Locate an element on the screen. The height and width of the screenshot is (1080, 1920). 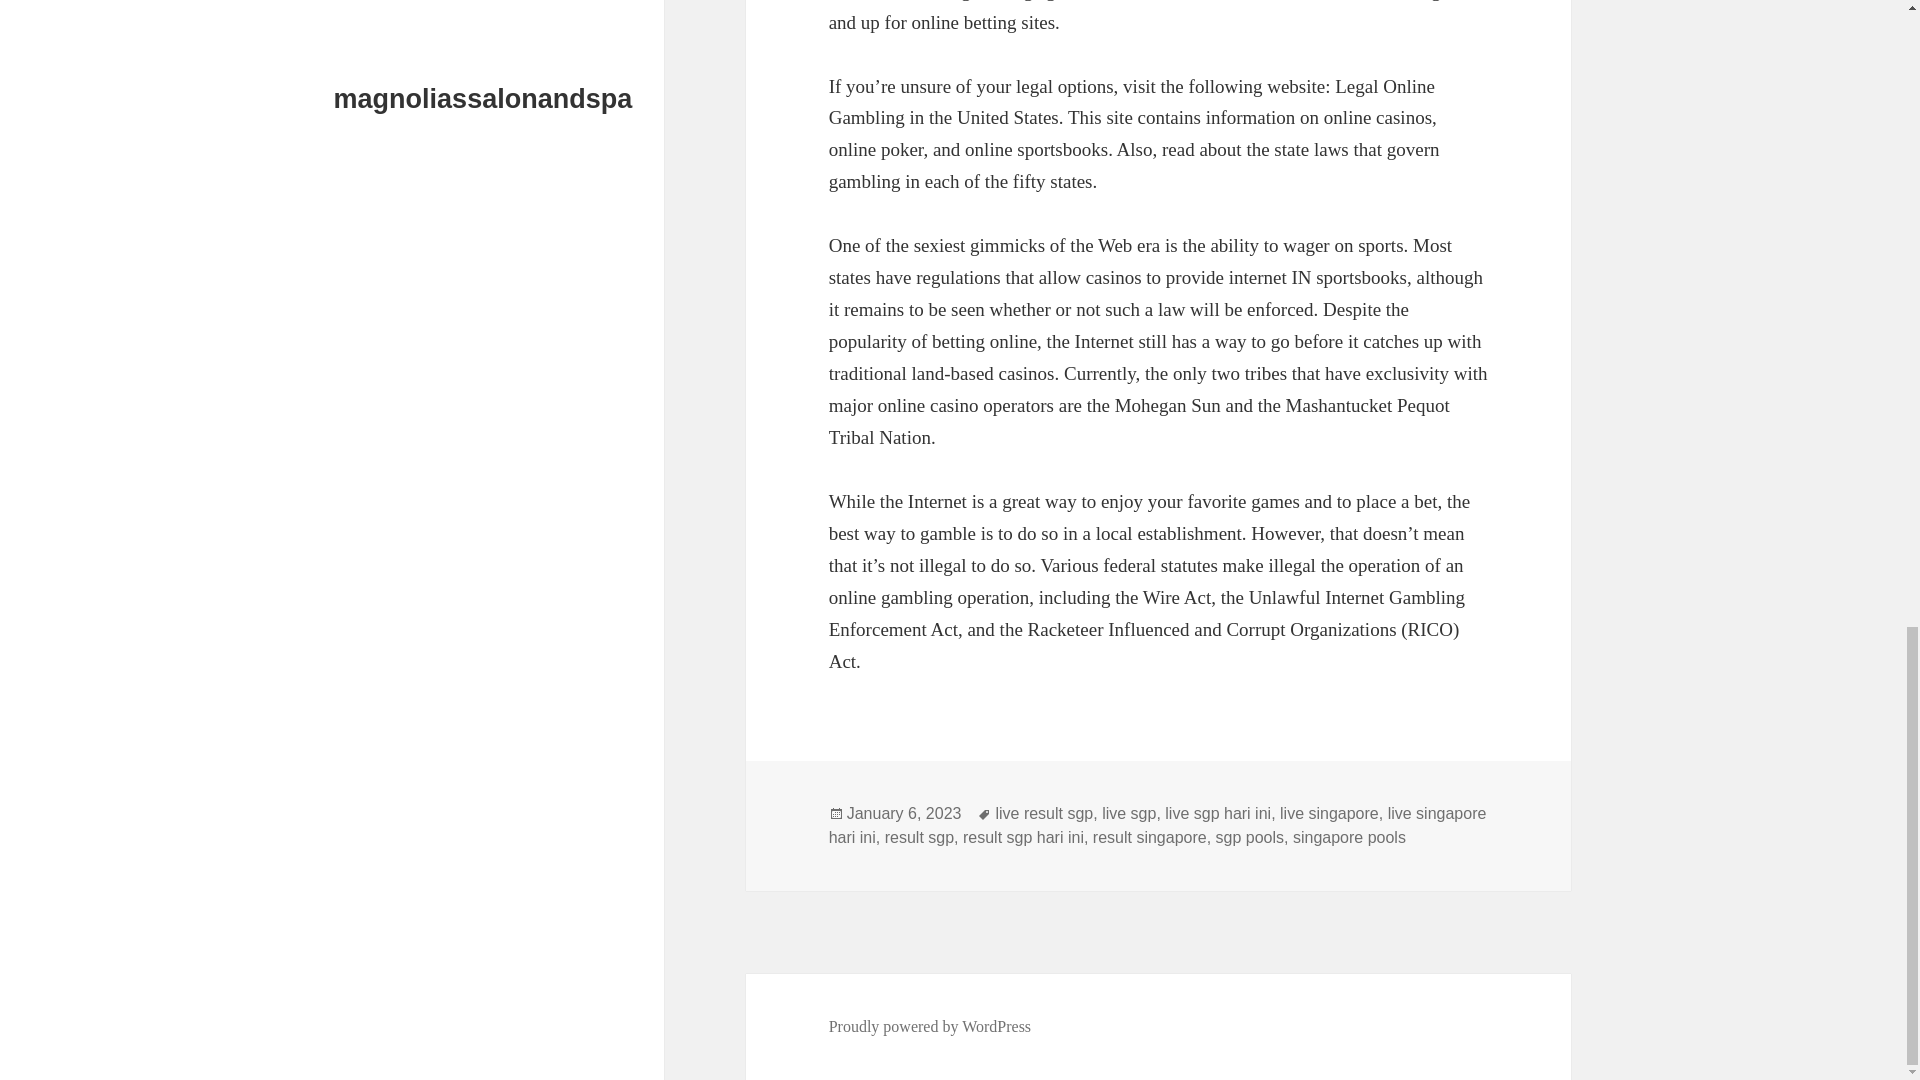
result sgp hari ini is located at coordinates (1024, 838).